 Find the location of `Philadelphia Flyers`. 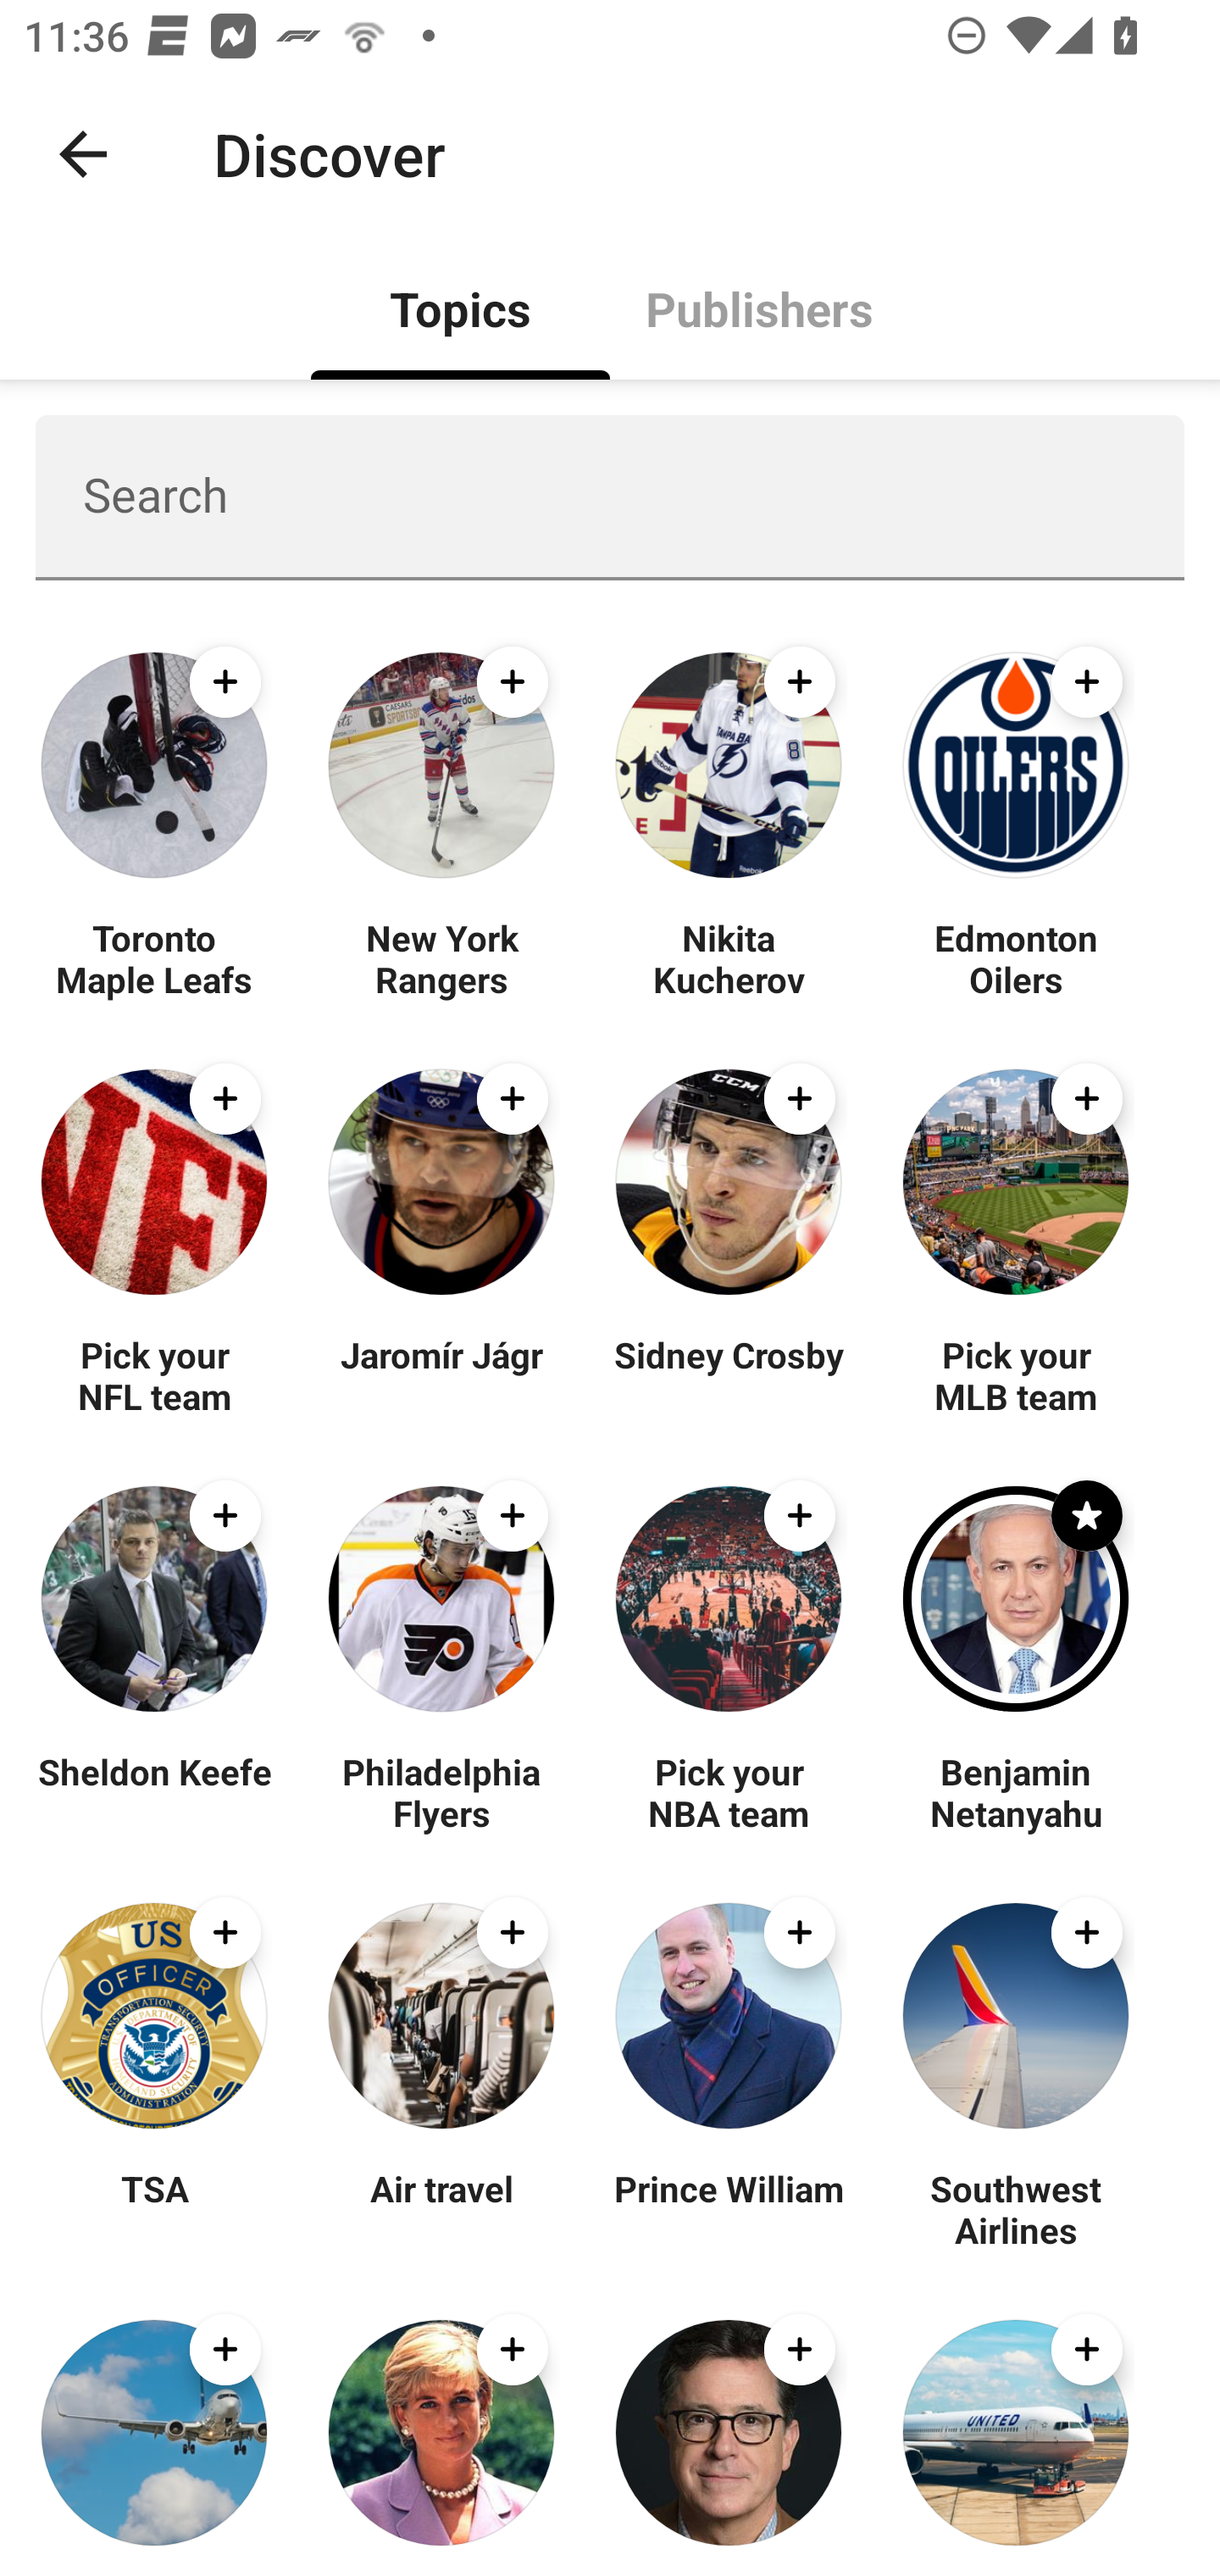

Philadelphia Flyers is located at coordinates (441, 1791).